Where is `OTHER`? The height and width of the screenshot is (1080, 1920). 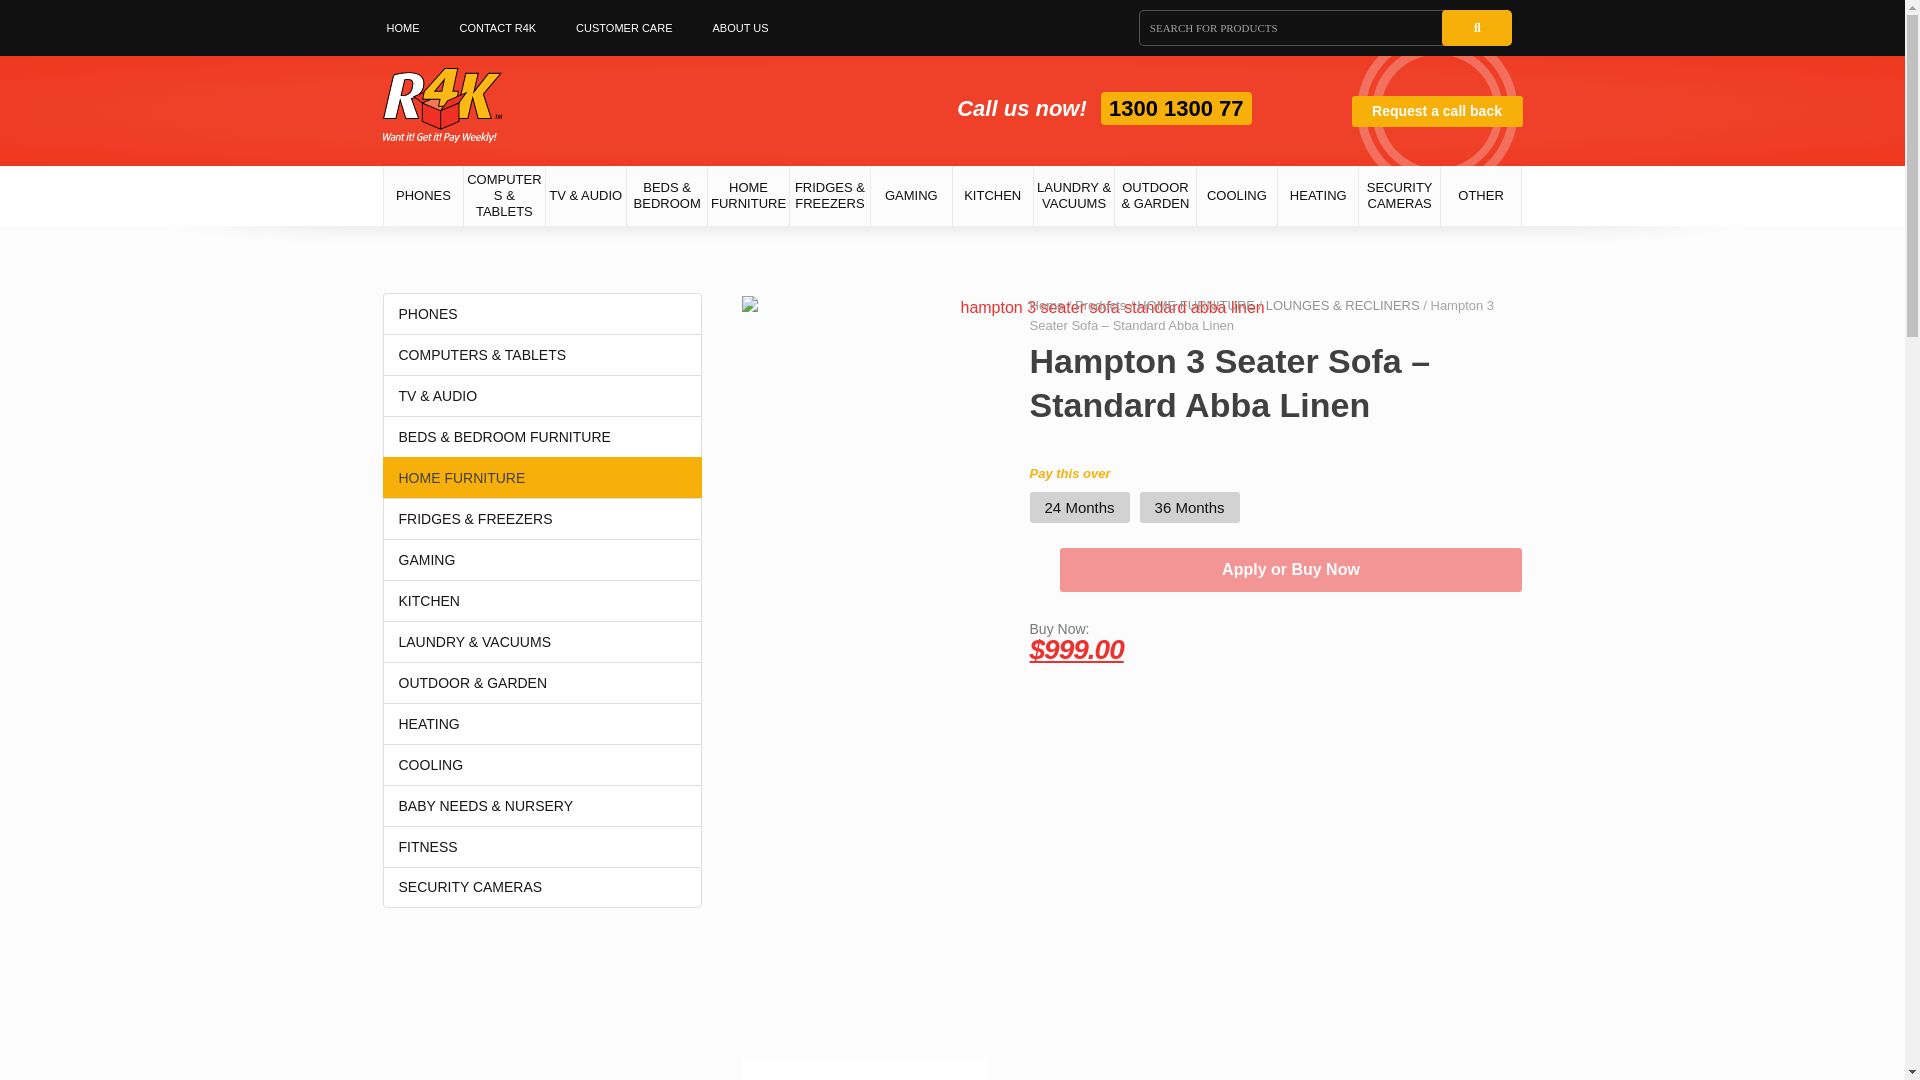
OTHER is located at coordinates (1482, 196).